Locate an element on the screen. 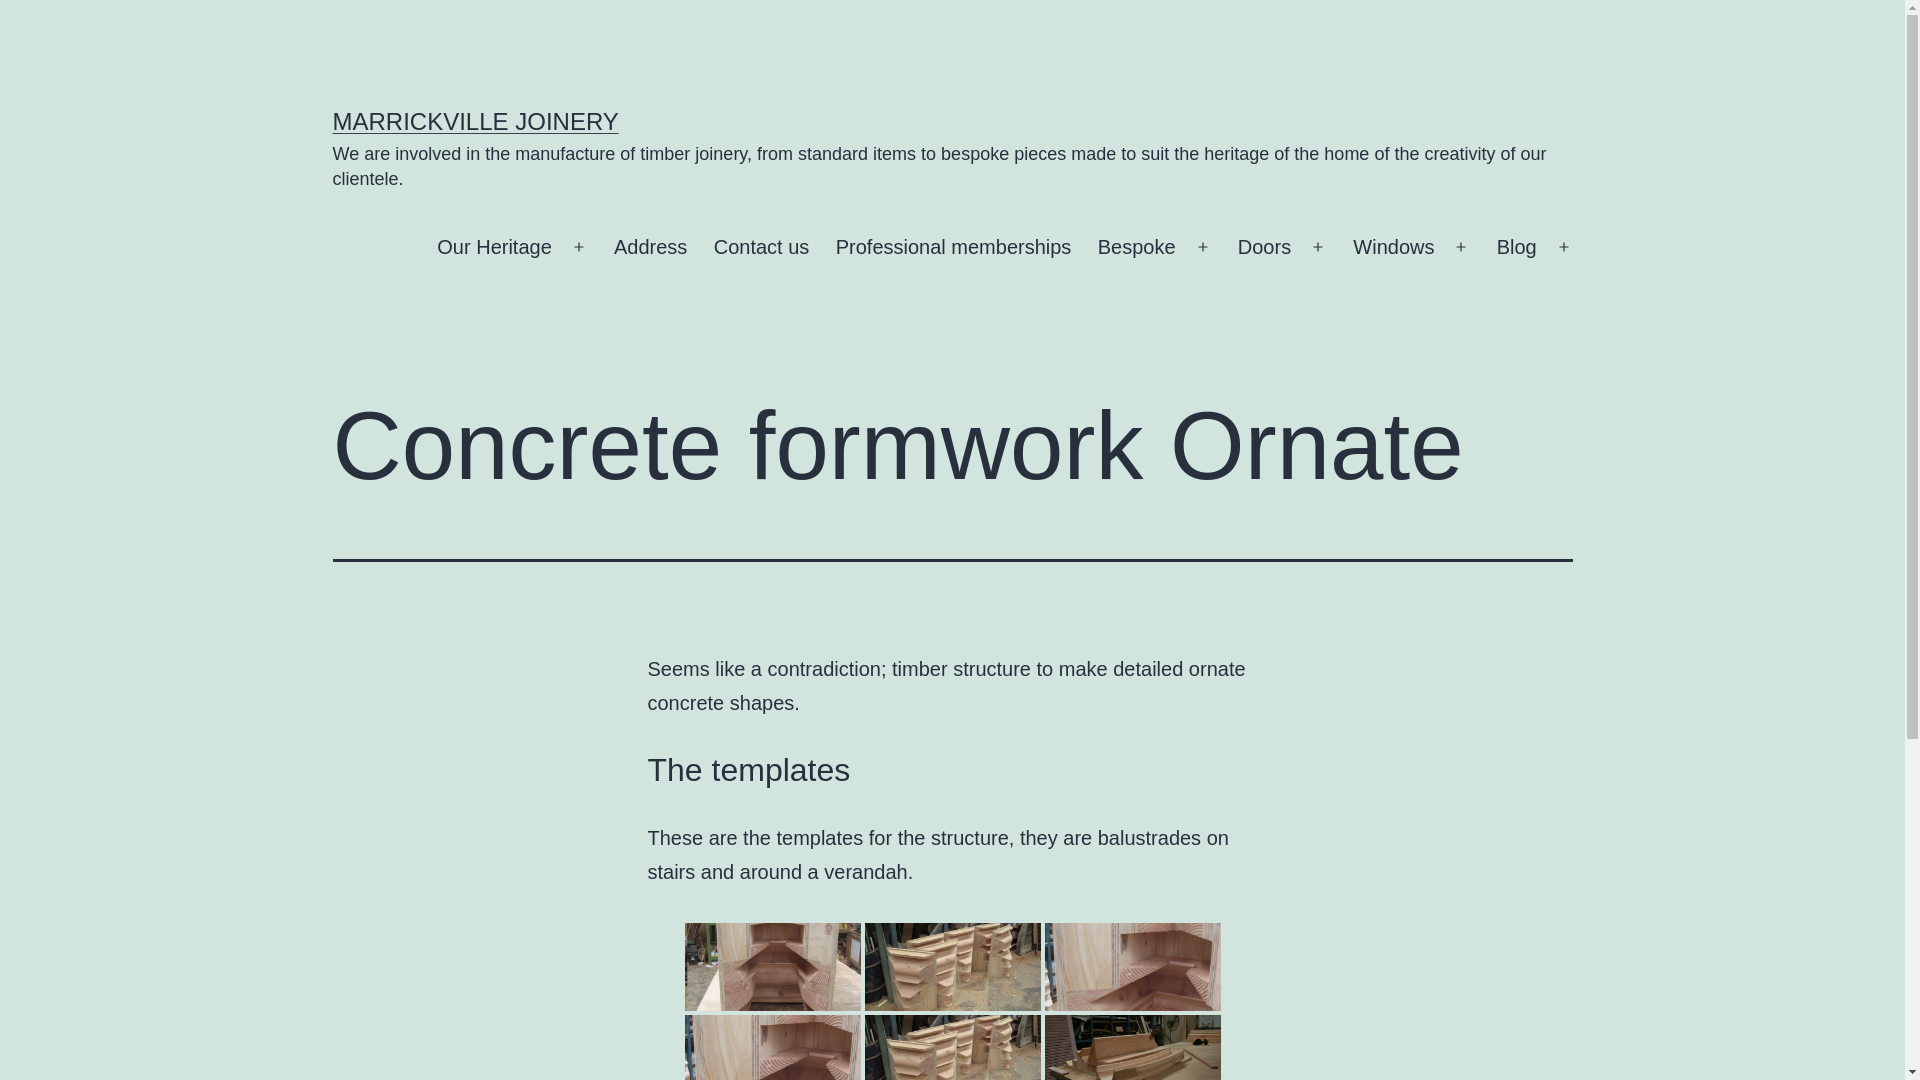 Image resolution: width=1920 pixels, height=1080 pixels. Open menu is located at coordinates (579, 248).